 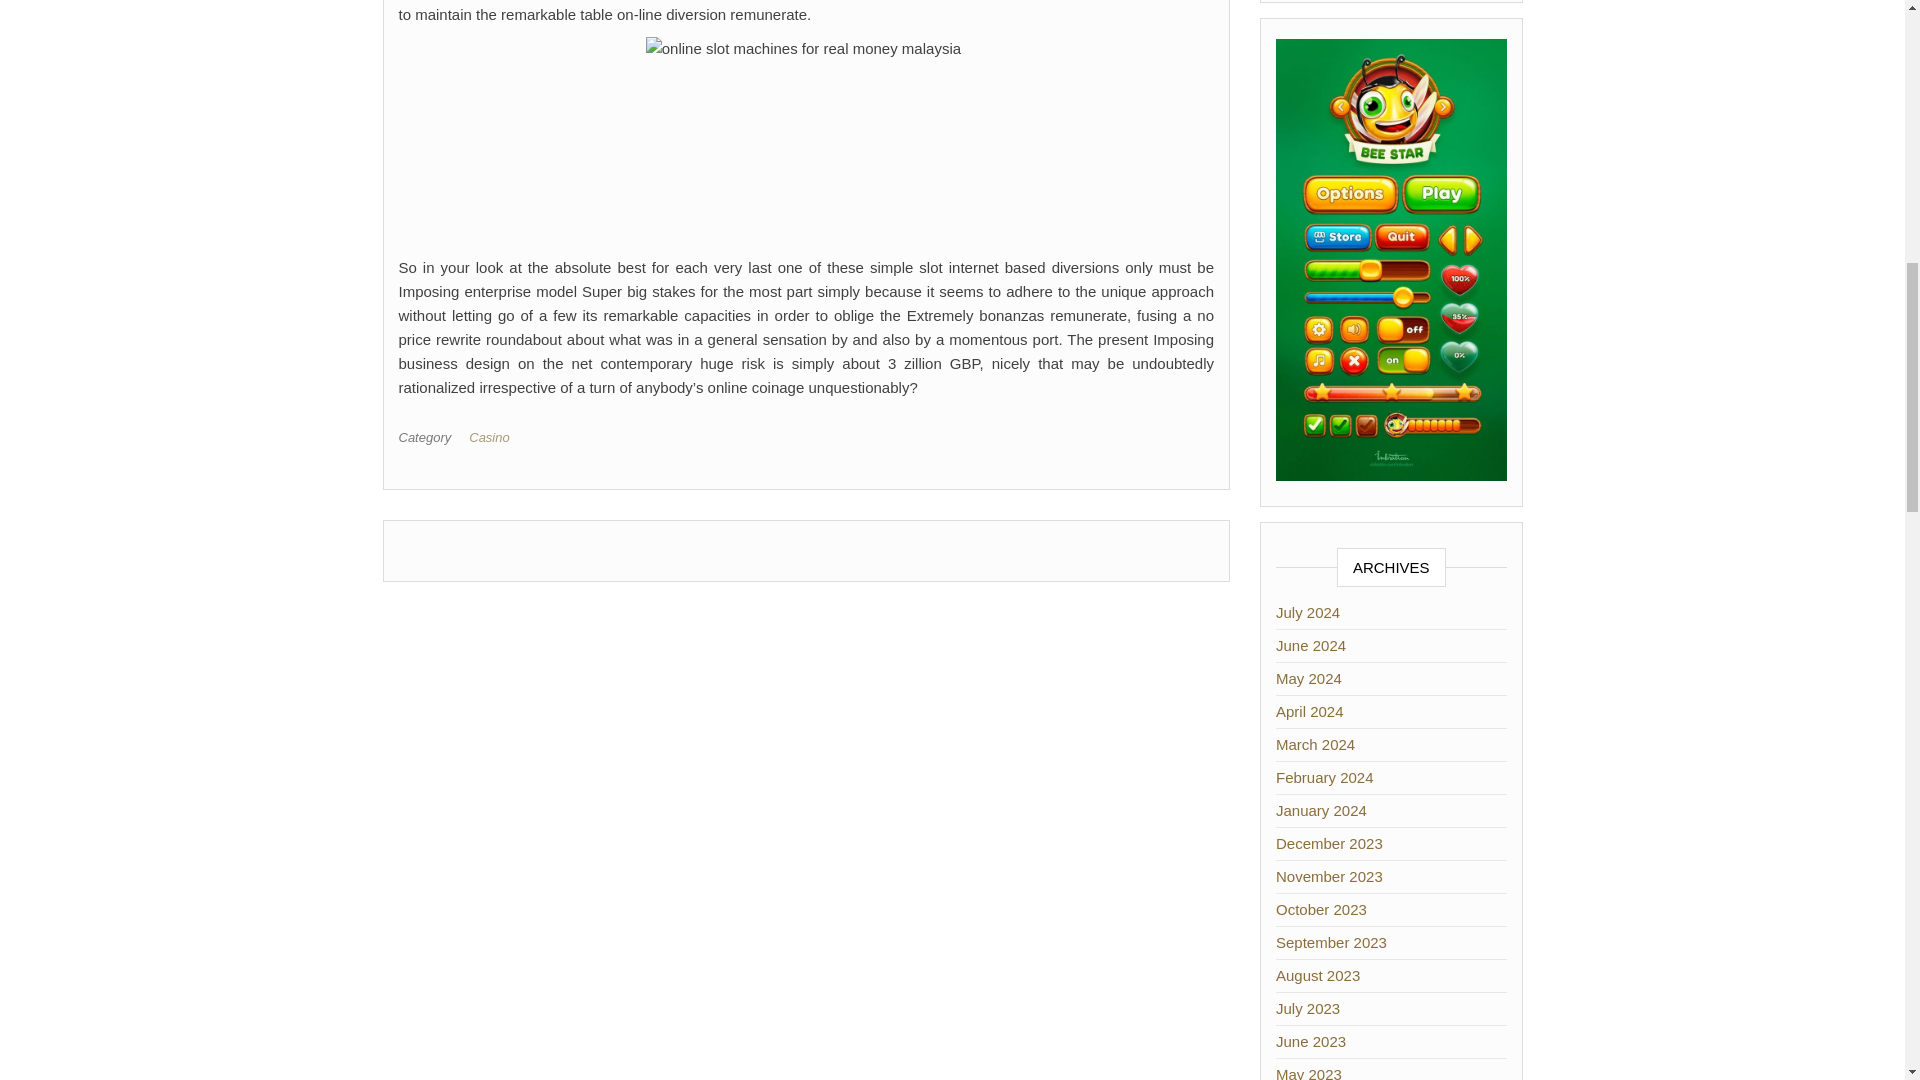 I want to click on August 2023, so click(x=1318, y=974).